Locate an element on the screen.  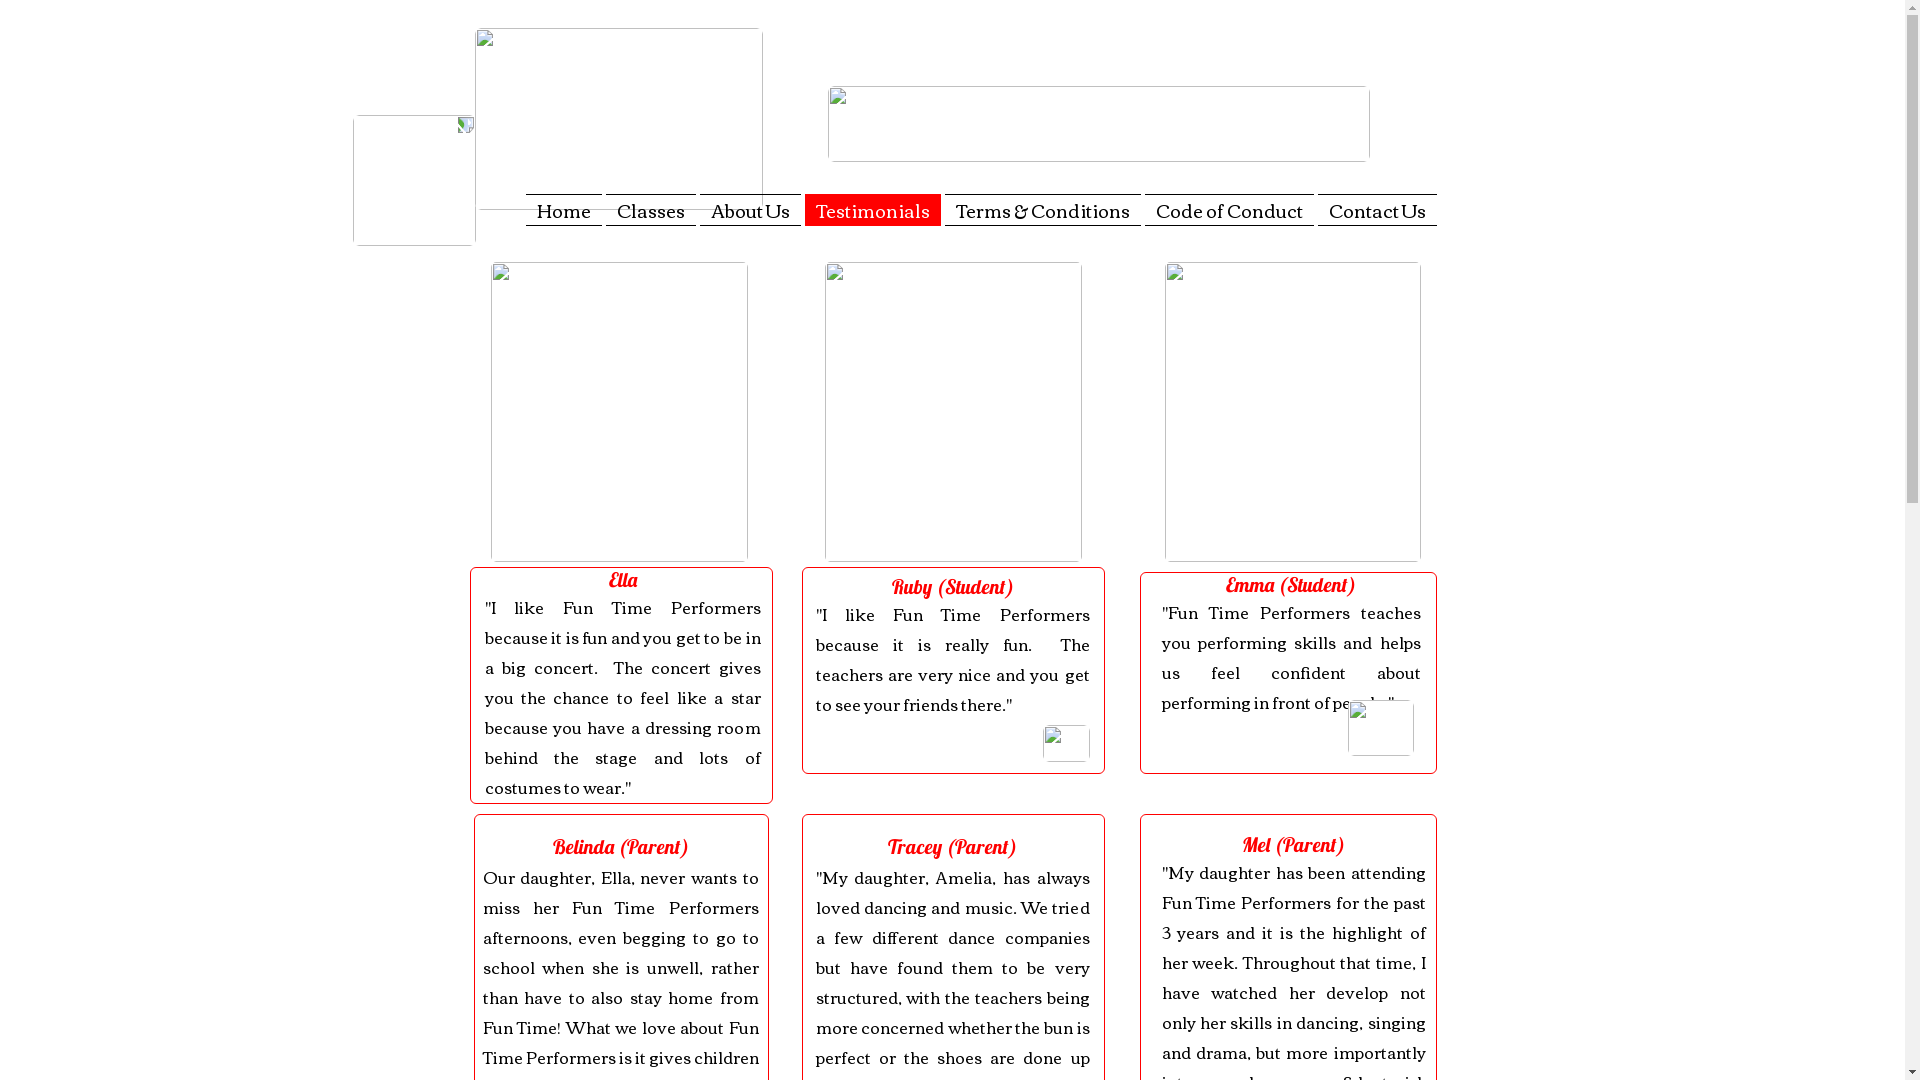
Funtime happy girl.jpg is located at coordinates (952, 412).